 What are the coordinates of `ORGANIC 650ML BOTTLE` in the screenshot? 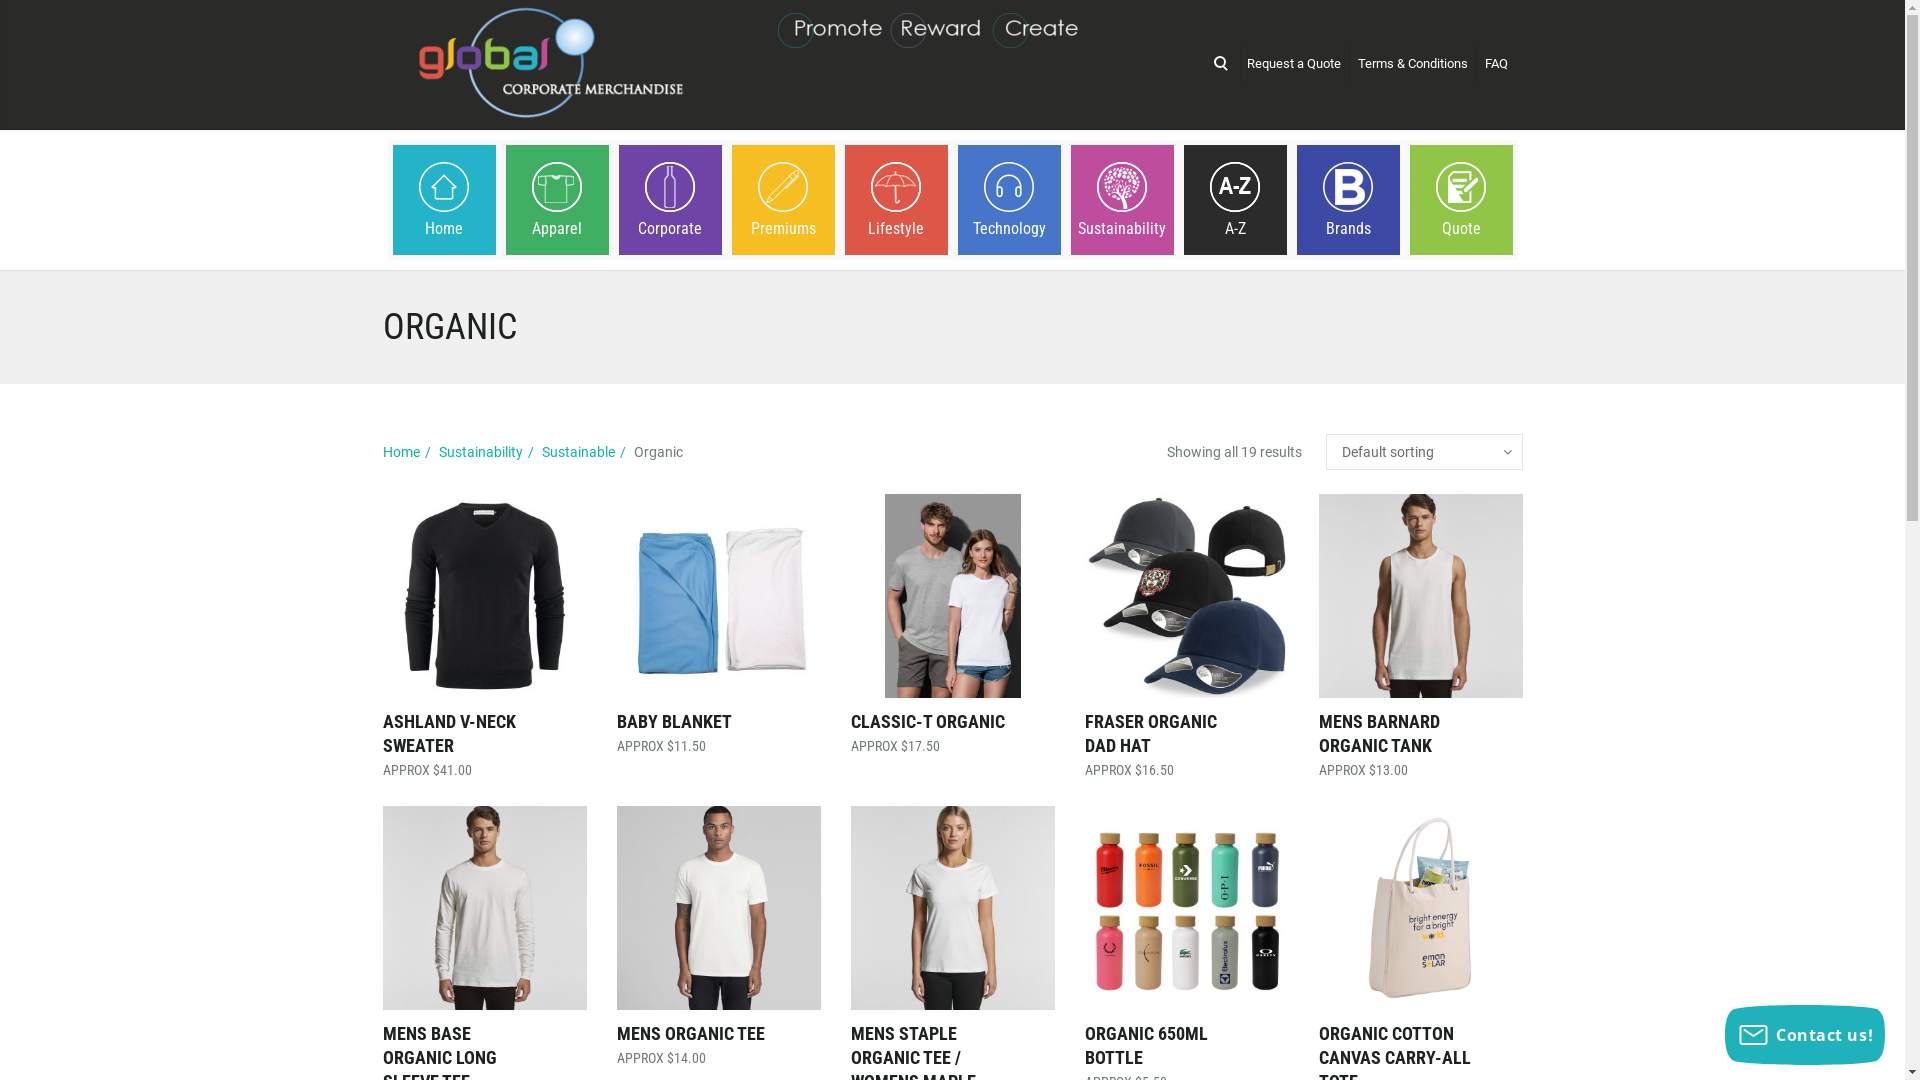 It's located at (1146, 1046).